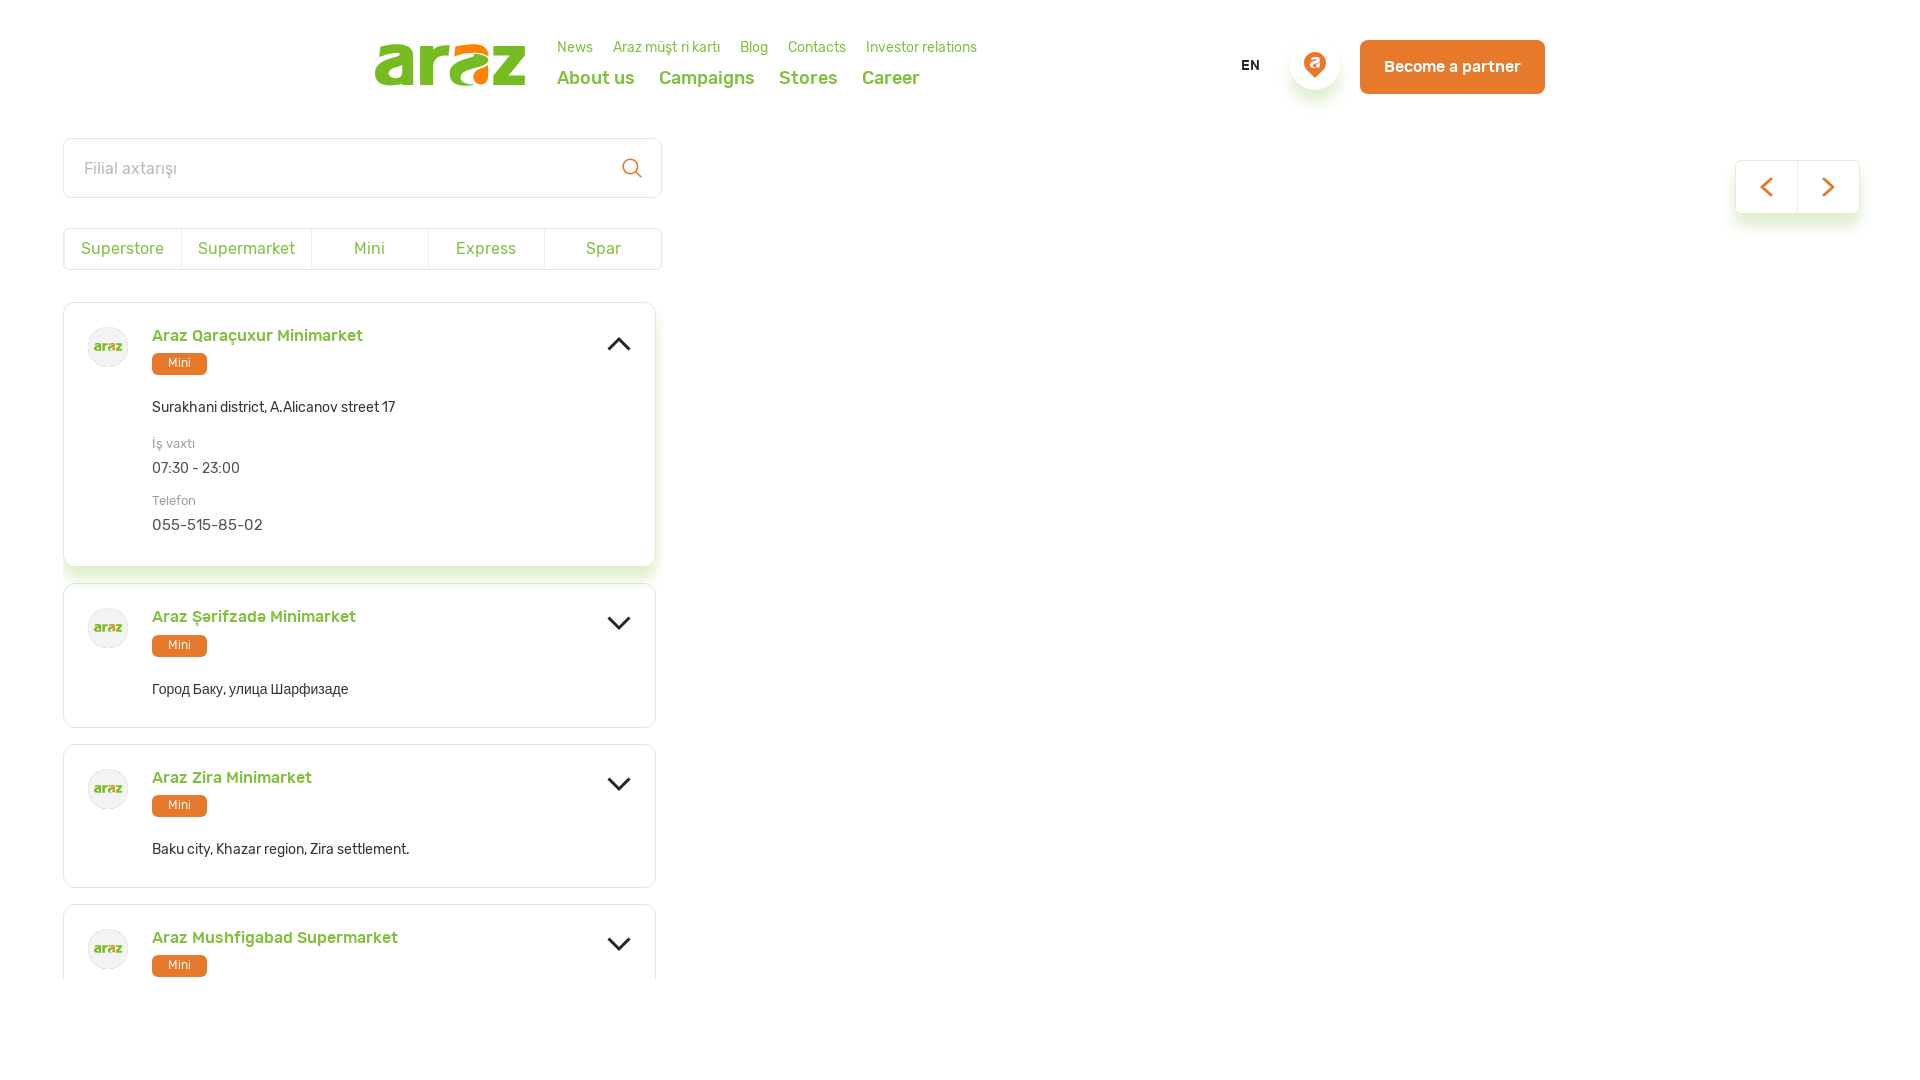 The width and height of the screenshot is (1920, 1080). What do you see at coordinates (575, 47) in the screenshot?
I see `News` at bounding box center [575, 47].